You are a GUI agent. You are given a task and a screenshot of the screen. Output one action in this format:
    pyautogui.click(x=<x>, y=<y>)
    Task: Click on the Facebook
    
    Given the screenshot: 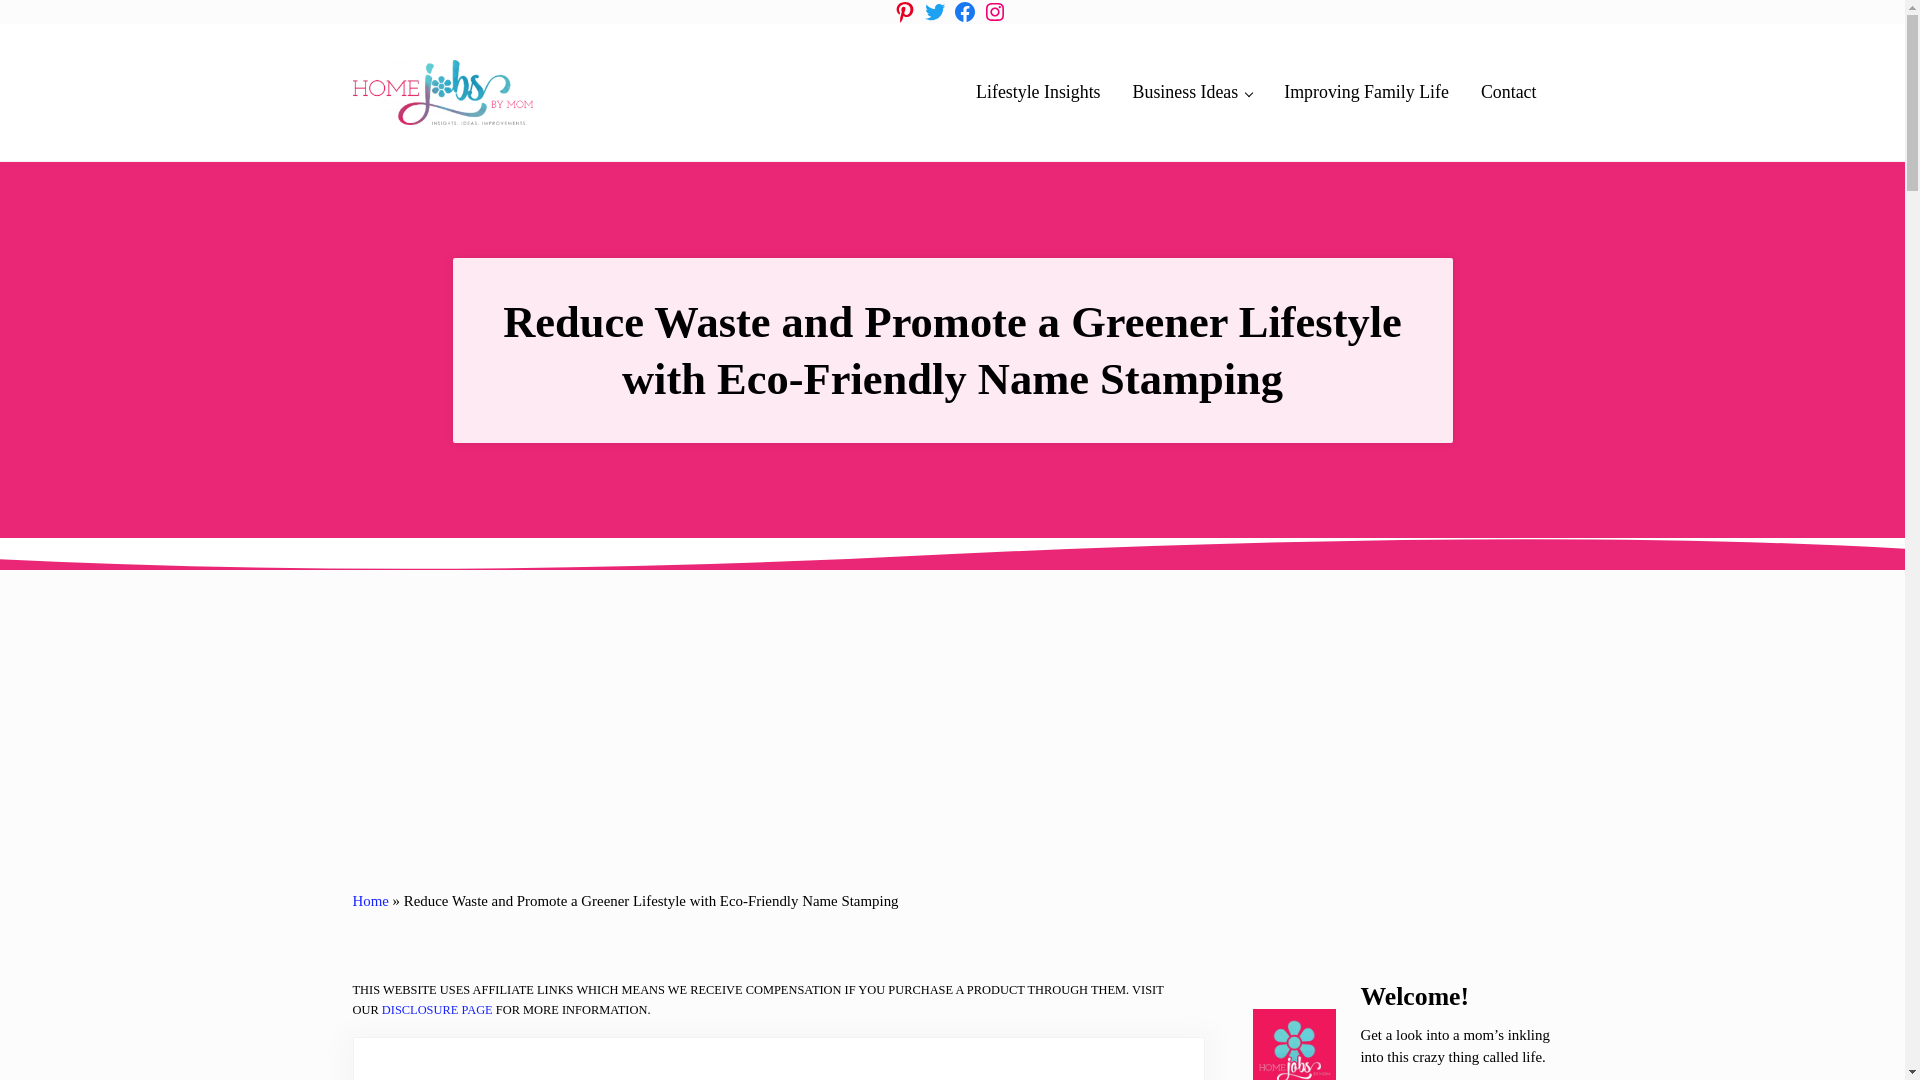 What is the action you would take?
    pyautogui.click(x=964, y=12)
    